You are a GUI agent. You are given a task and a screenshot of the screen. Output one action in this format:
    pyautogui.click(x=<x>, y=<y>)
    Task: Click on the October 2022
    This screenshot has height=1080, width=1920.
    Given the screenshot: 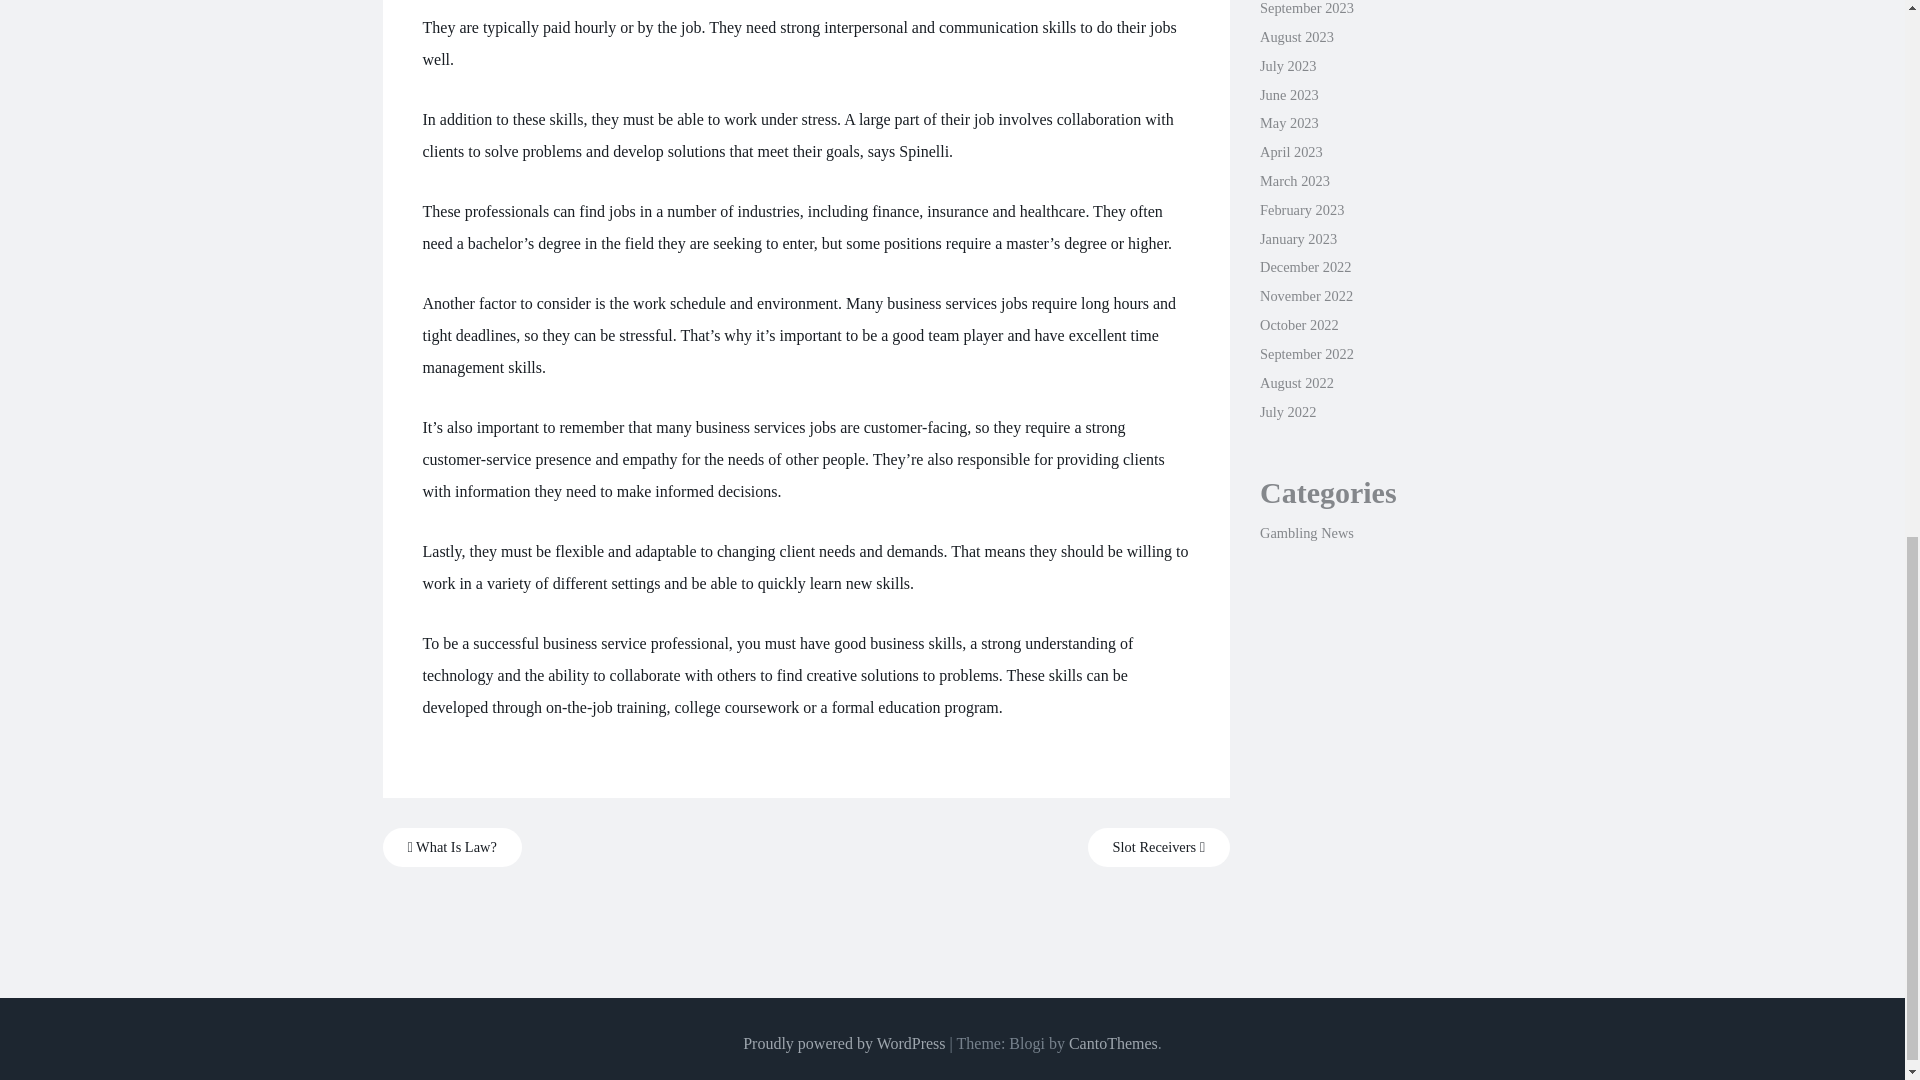 What is the action you would take?
    pyautogui.click(x=1298, y=324)
    